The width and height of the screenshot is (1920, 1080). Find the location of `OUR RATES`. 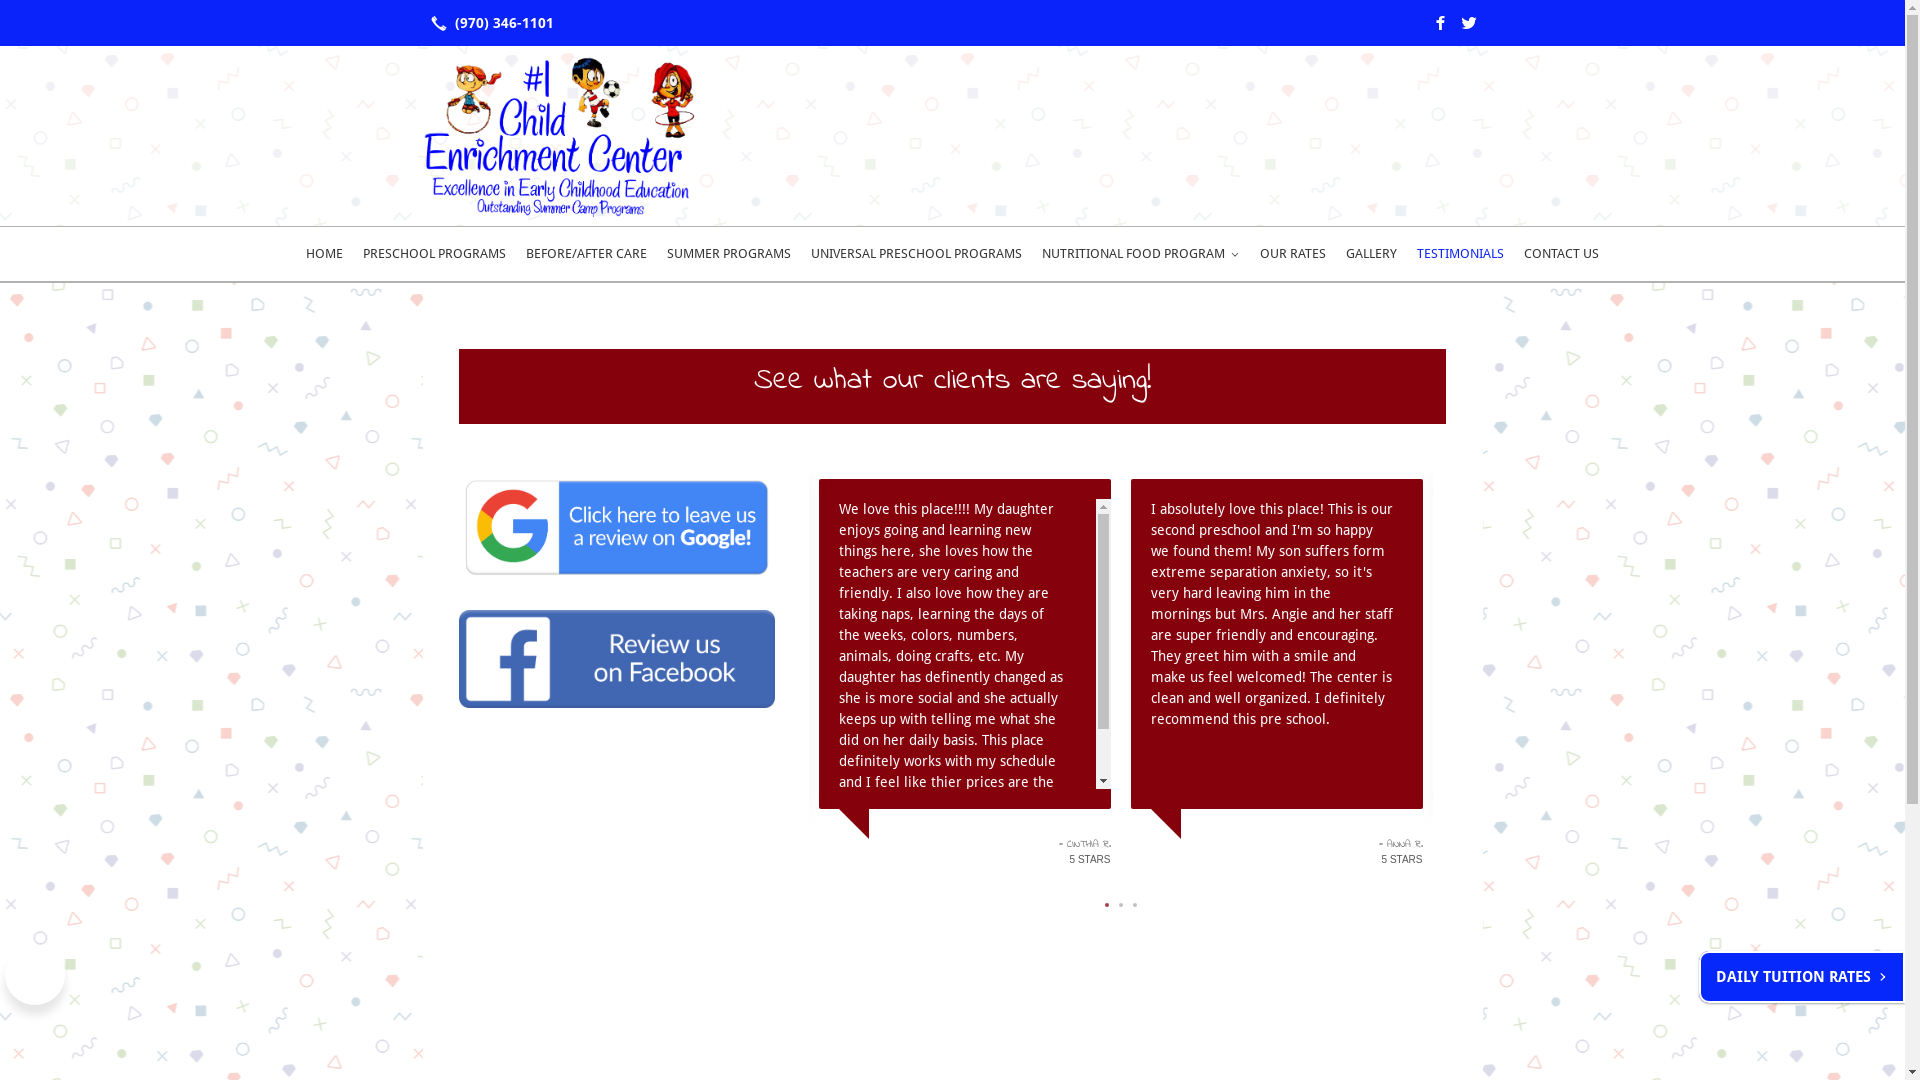

OUR RATES is located at coordinates (1293, 254).